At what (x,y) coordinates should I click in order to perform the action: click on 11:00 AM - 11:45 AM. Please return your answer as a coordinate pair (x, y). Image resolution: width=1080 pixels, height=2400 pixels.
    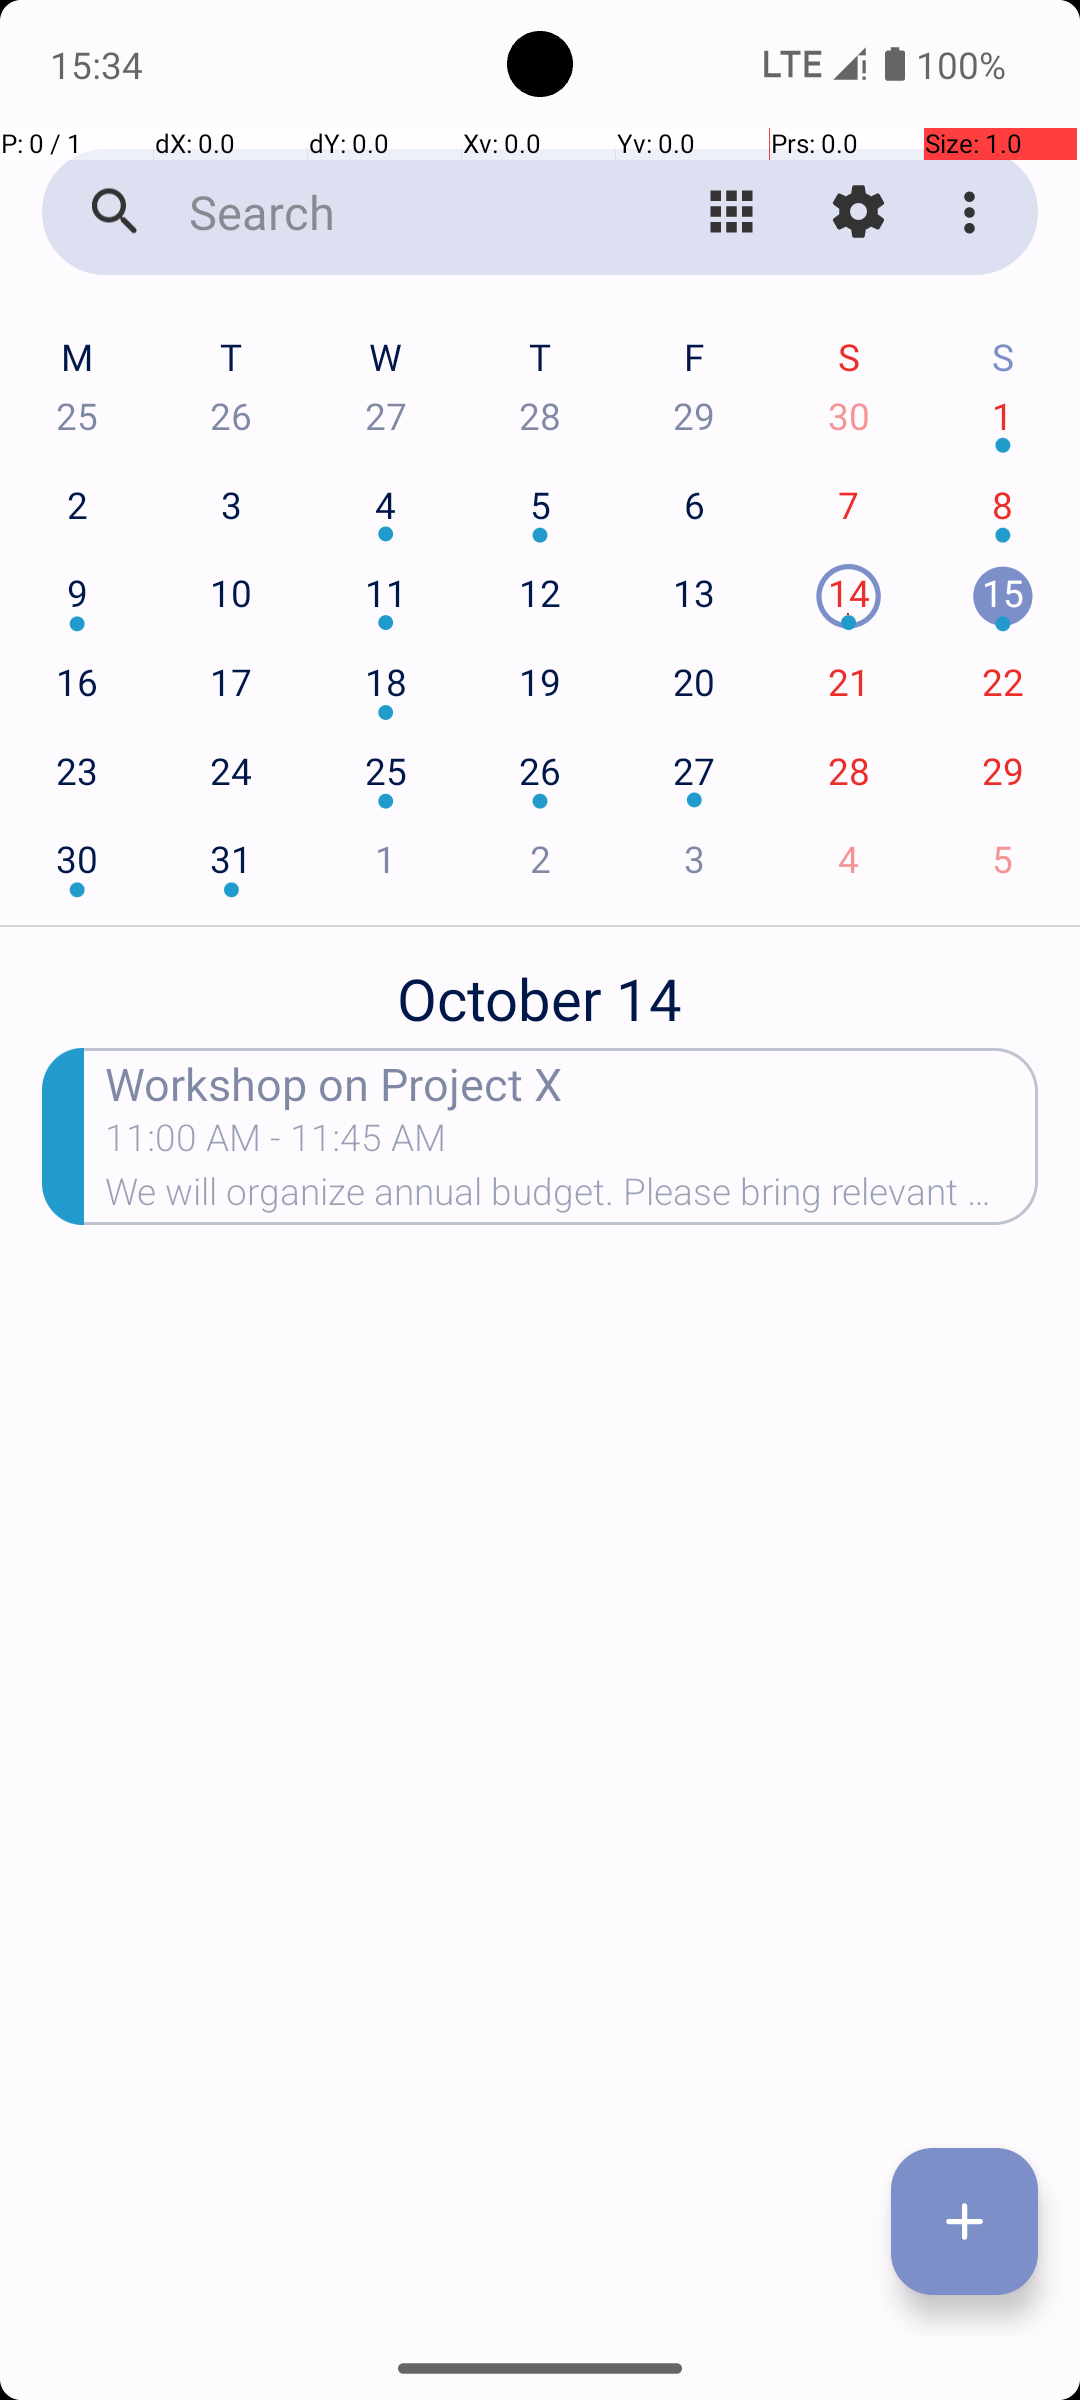
    Looking at the image, I should click on (276, 1144).